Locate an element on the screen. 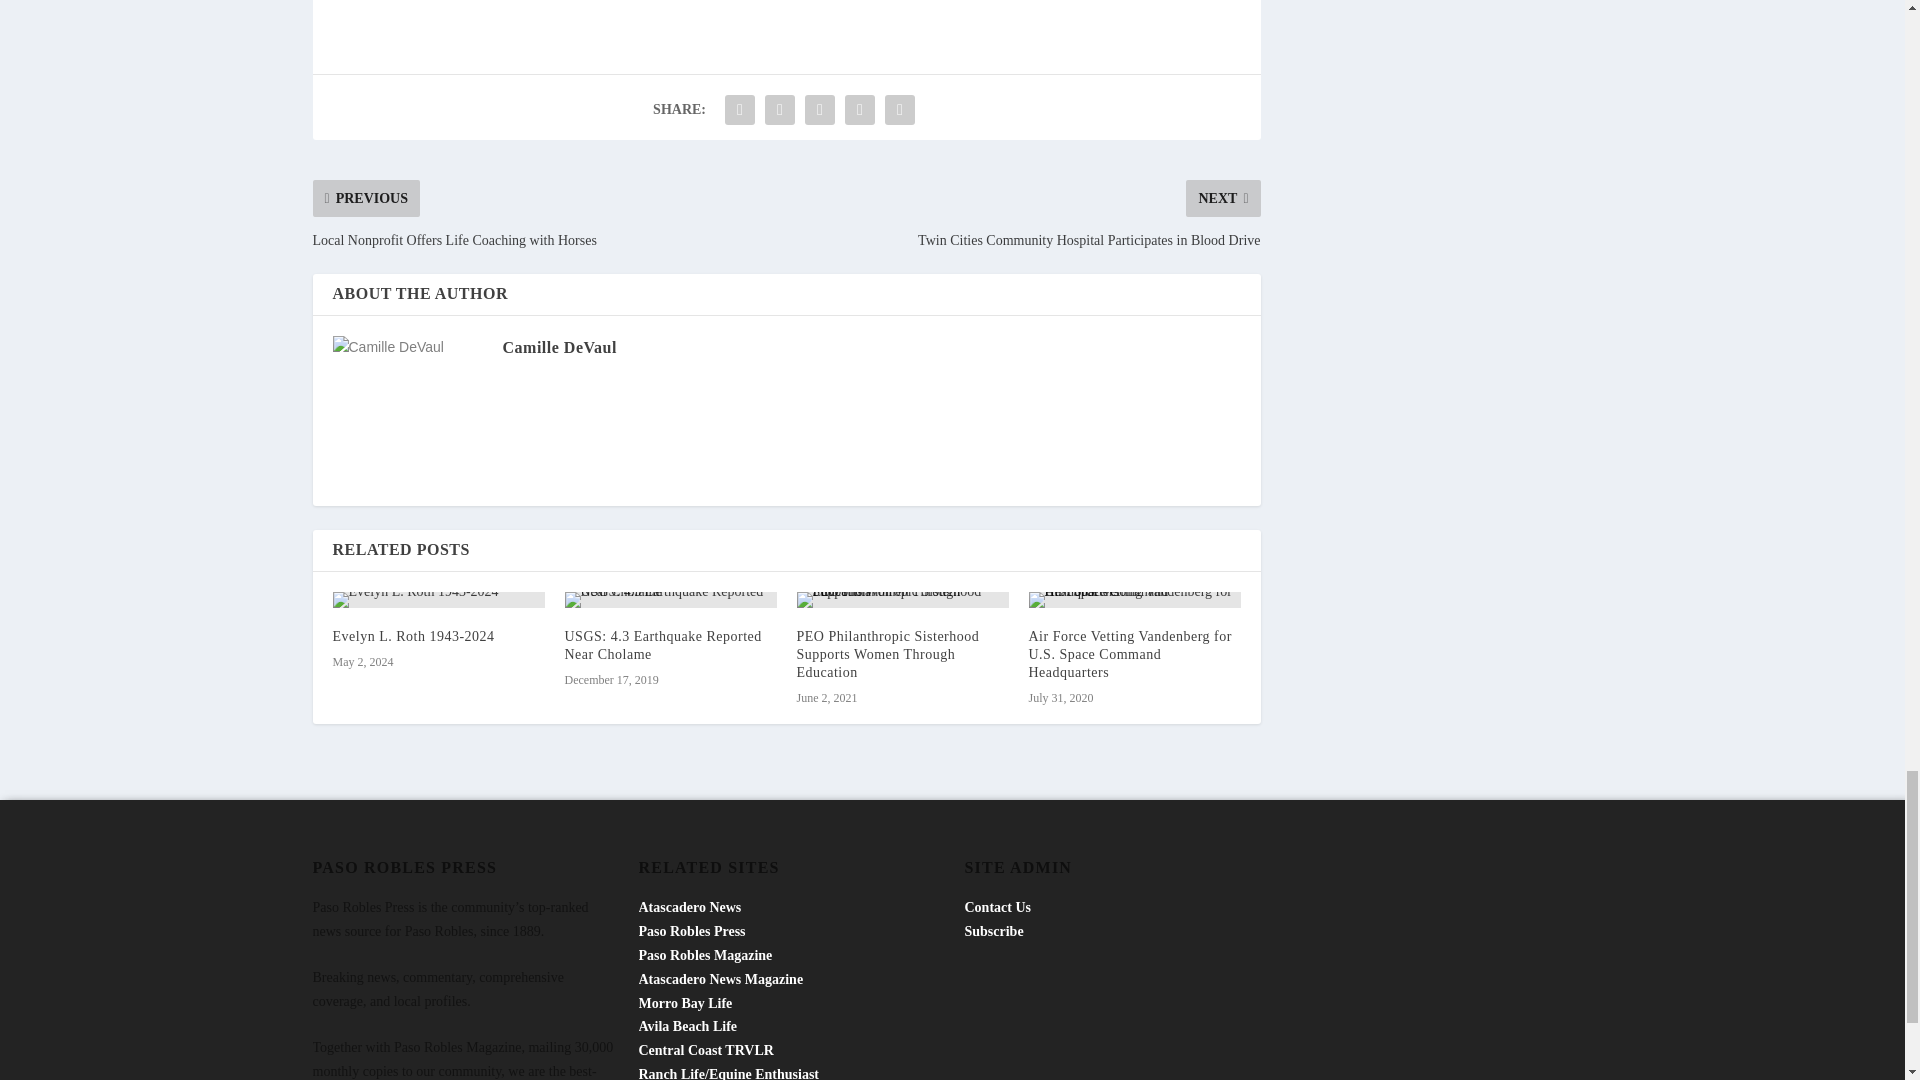  Camille DeVaul is located at coordinates (558, 348).